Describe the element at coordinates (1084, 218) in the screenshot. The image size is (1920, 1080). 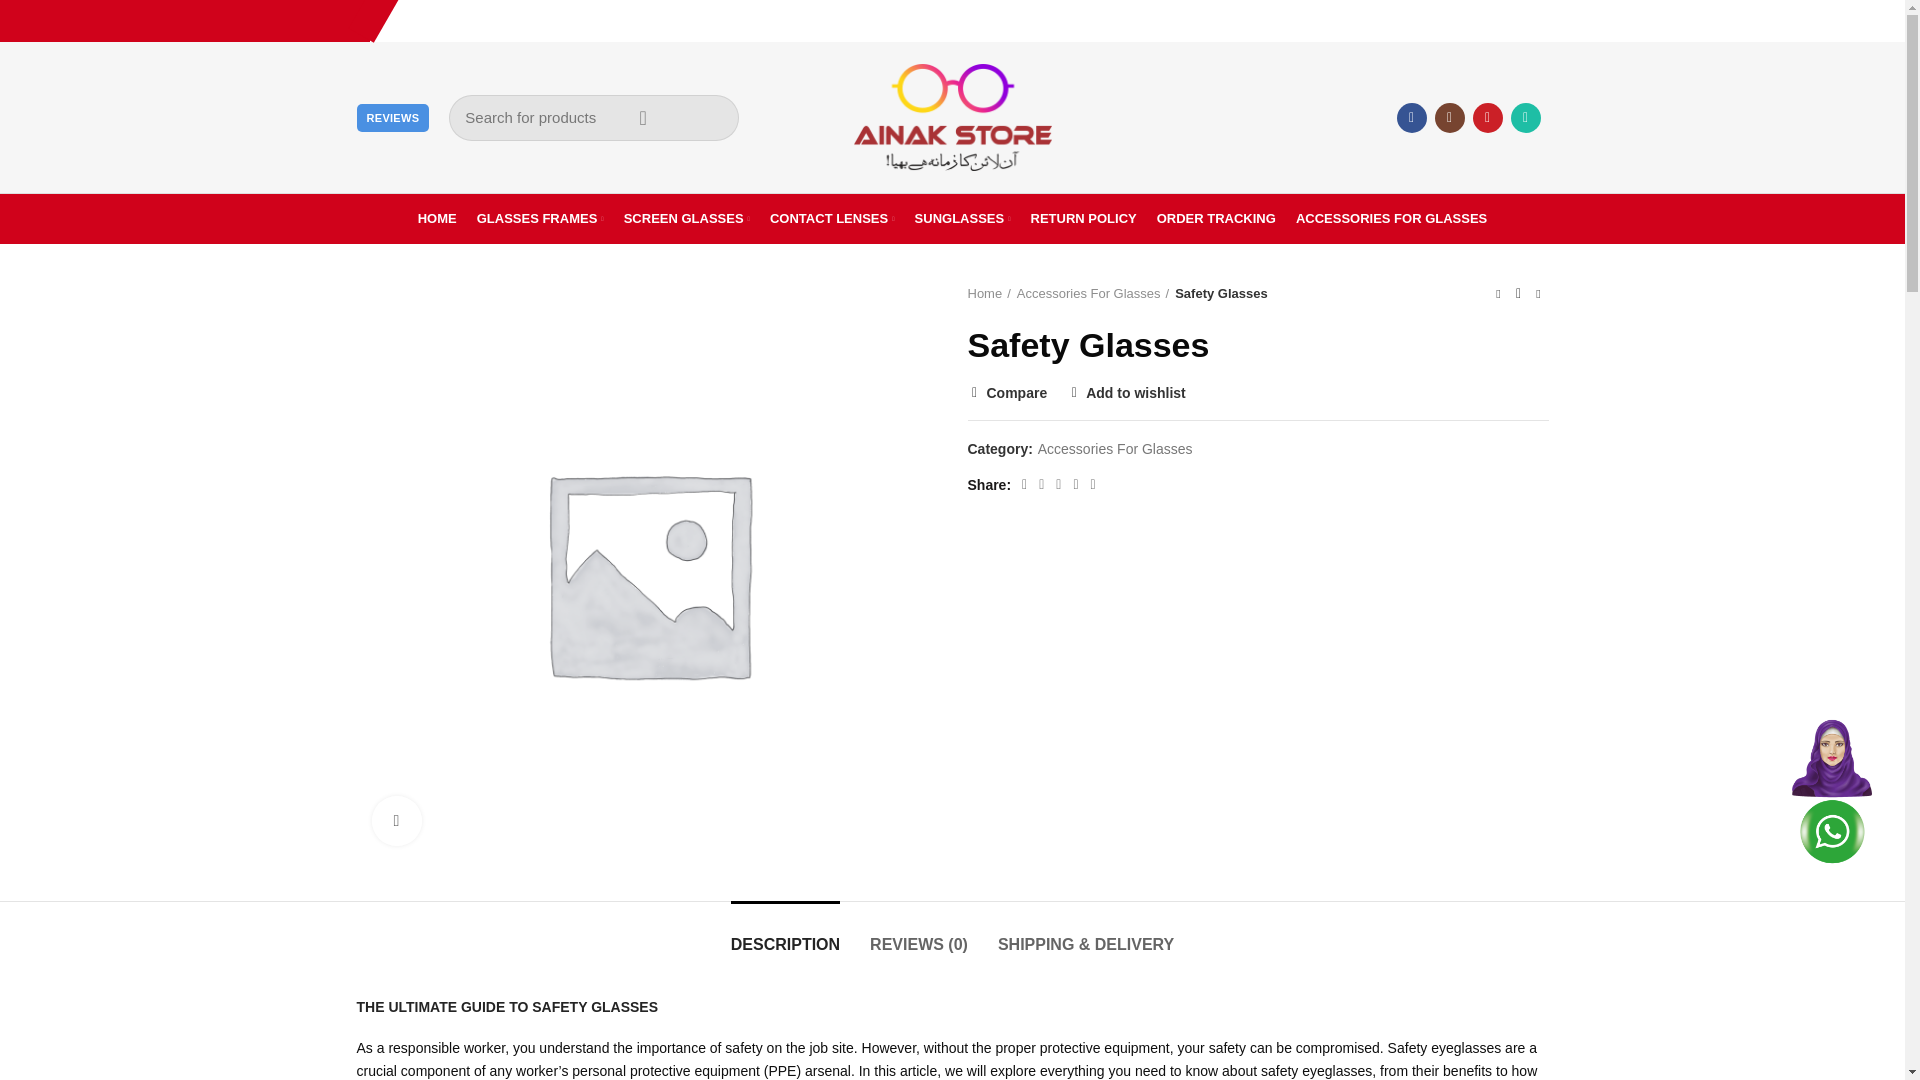
I see `RETURN POLICY` at that location.